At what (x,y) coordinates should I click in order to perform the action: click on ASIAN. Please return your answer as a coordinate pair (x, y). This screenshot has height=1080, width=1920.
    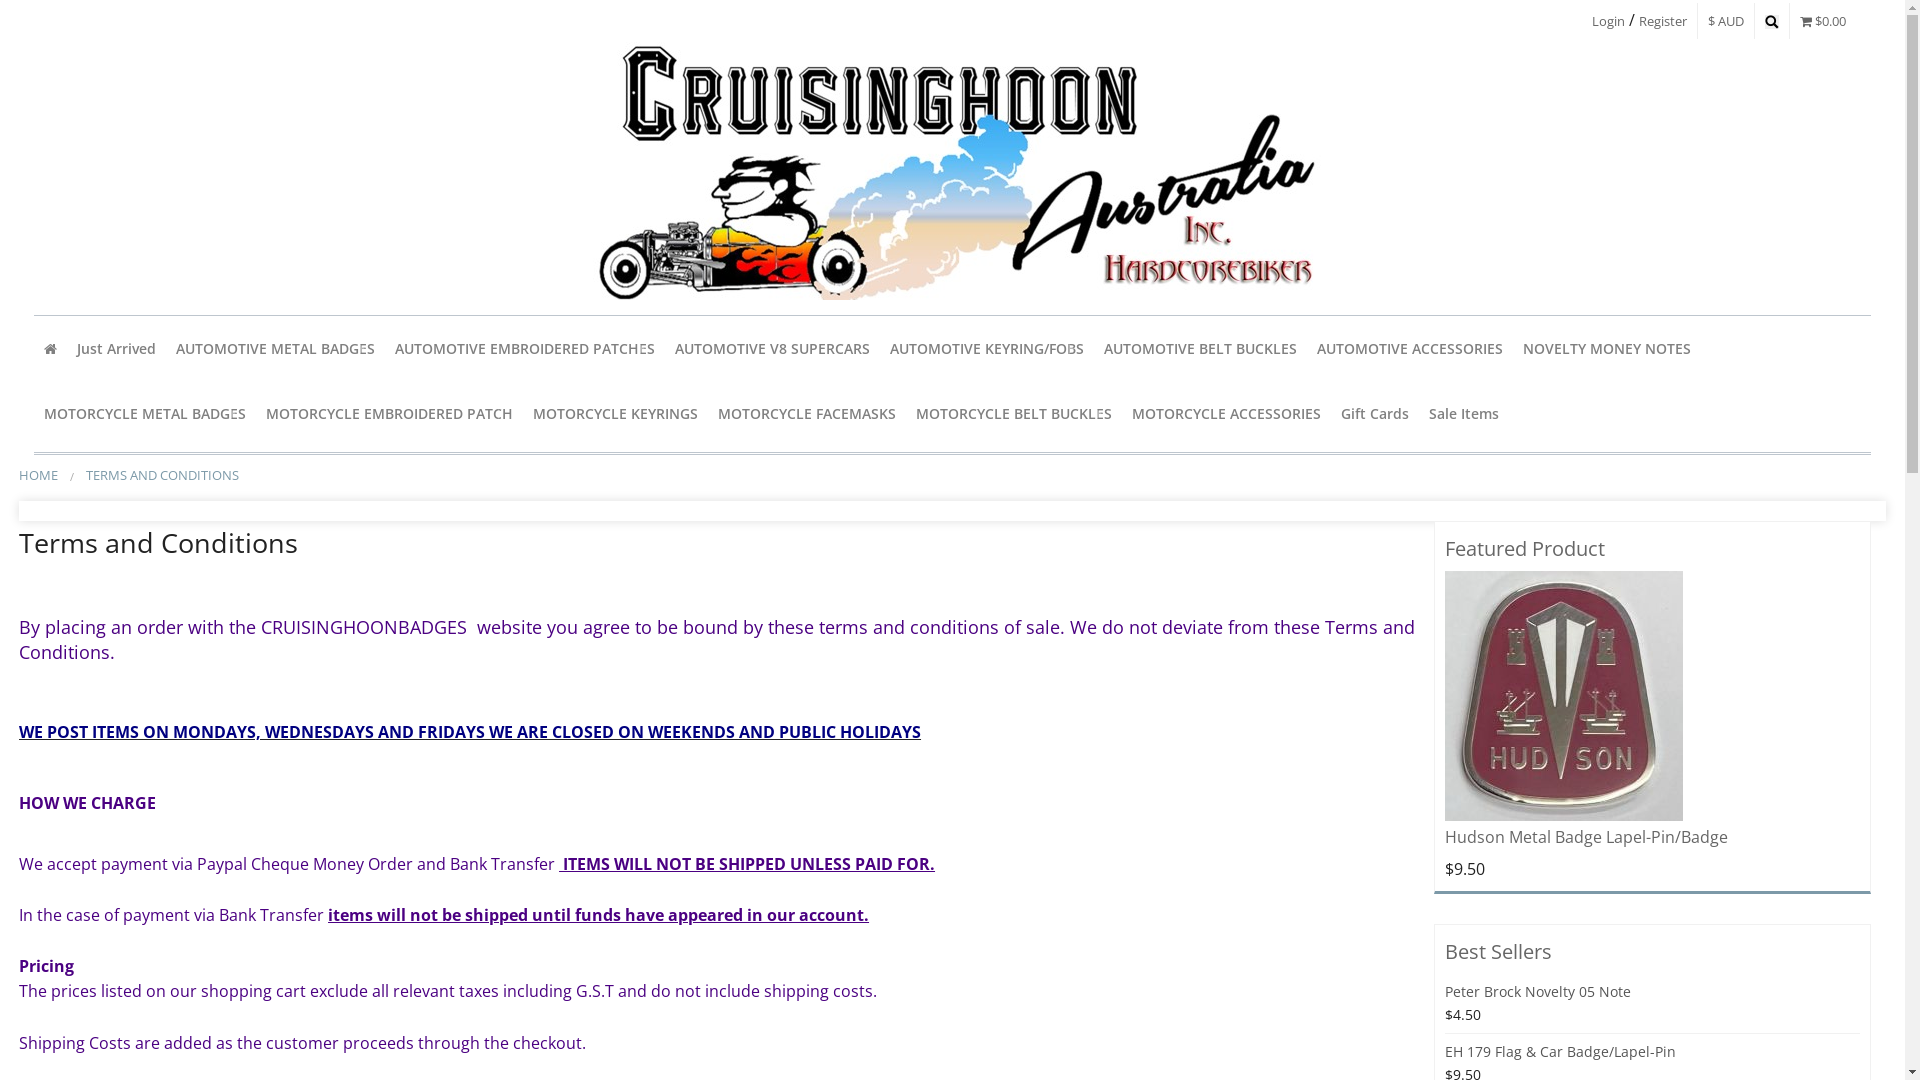
    Looking at the image, I should click on (987, 494).